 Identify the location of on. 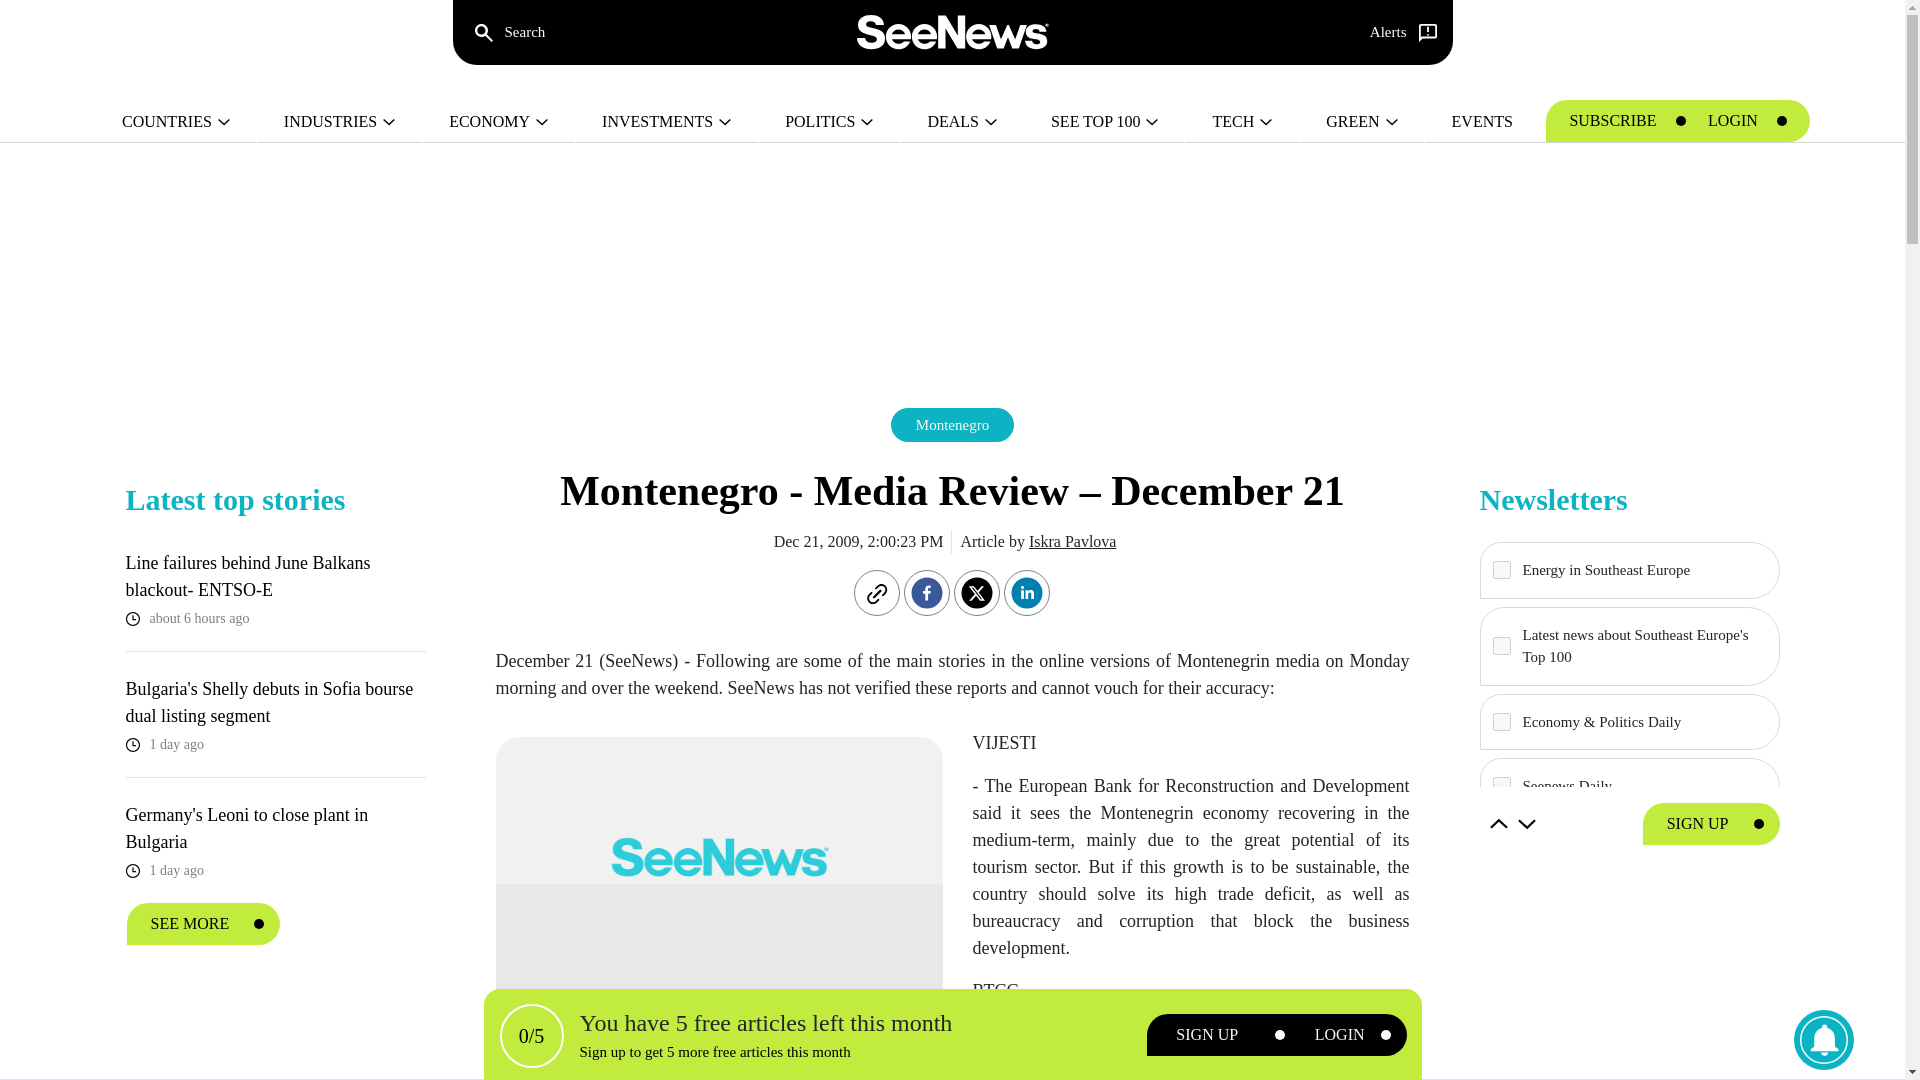
(1500, 785).